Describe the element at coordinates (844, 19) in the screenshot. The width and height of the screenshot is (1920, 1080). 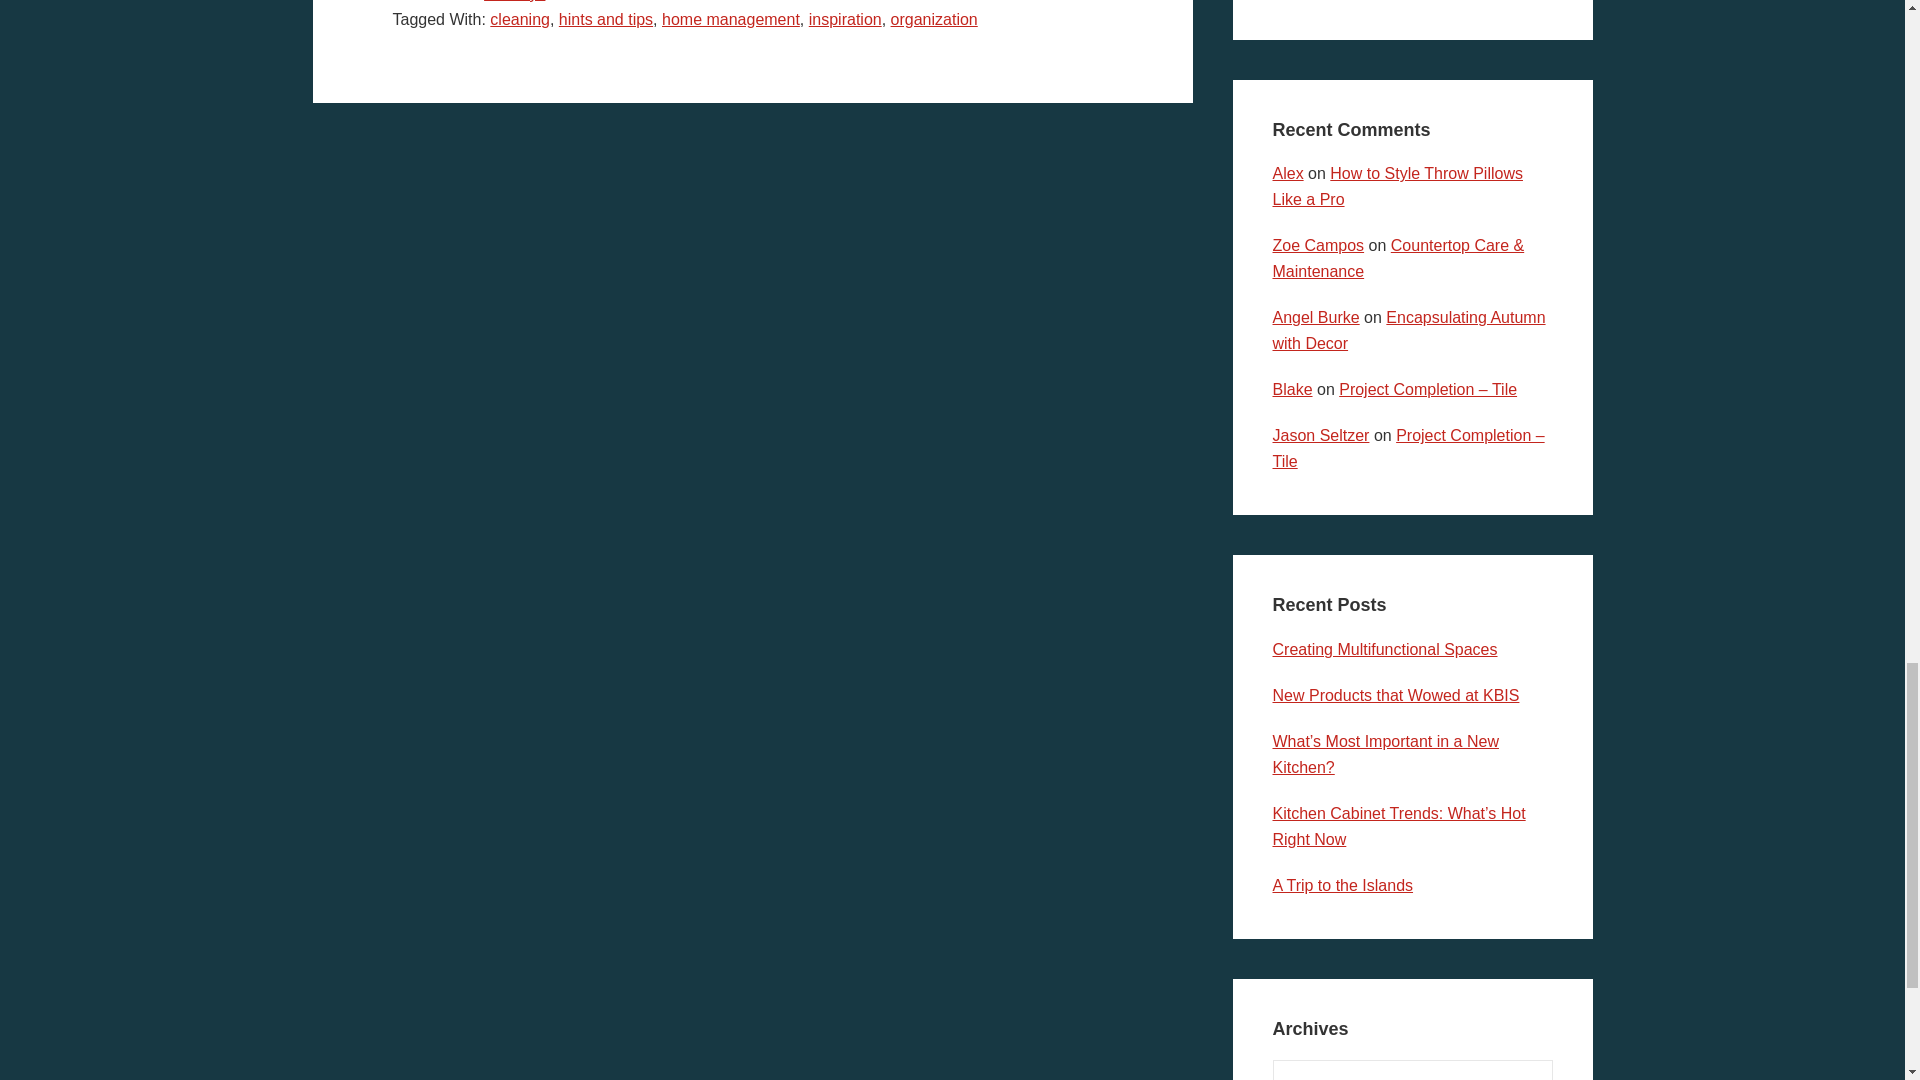
I see `inspiration` at that location.